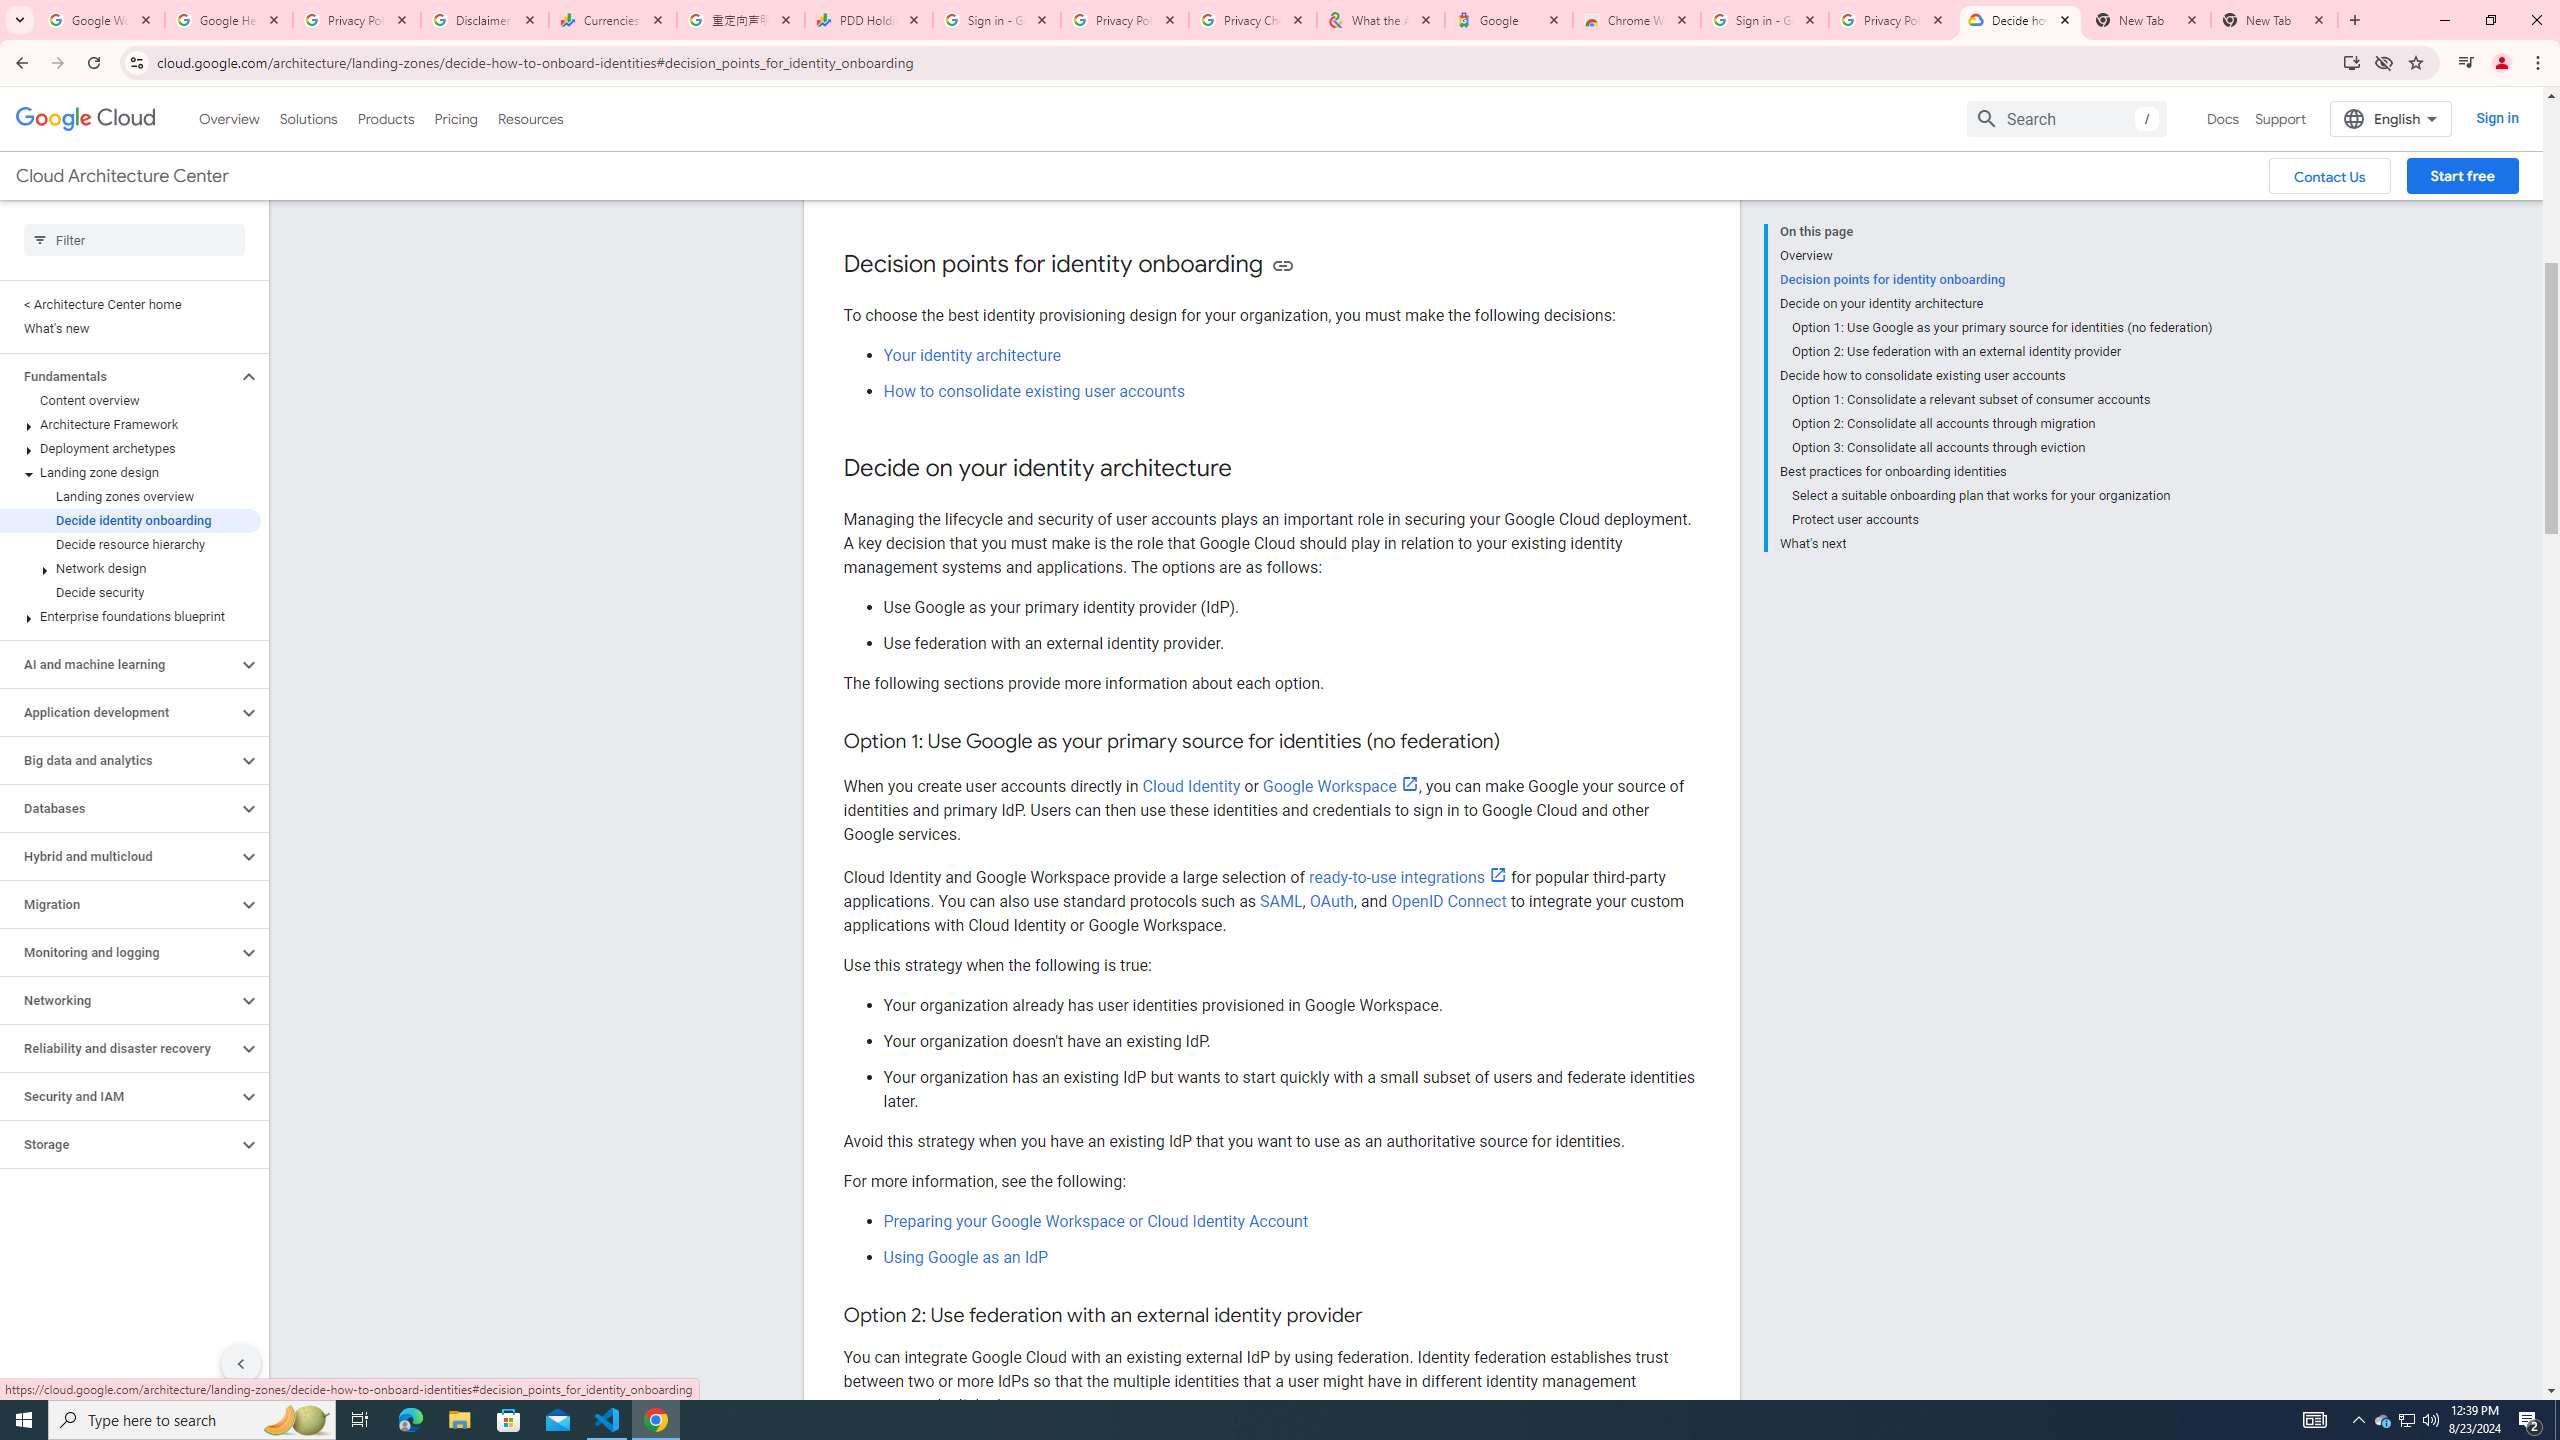 The image size is (2560, 1440). I want to click on English, so click(2390, 118).